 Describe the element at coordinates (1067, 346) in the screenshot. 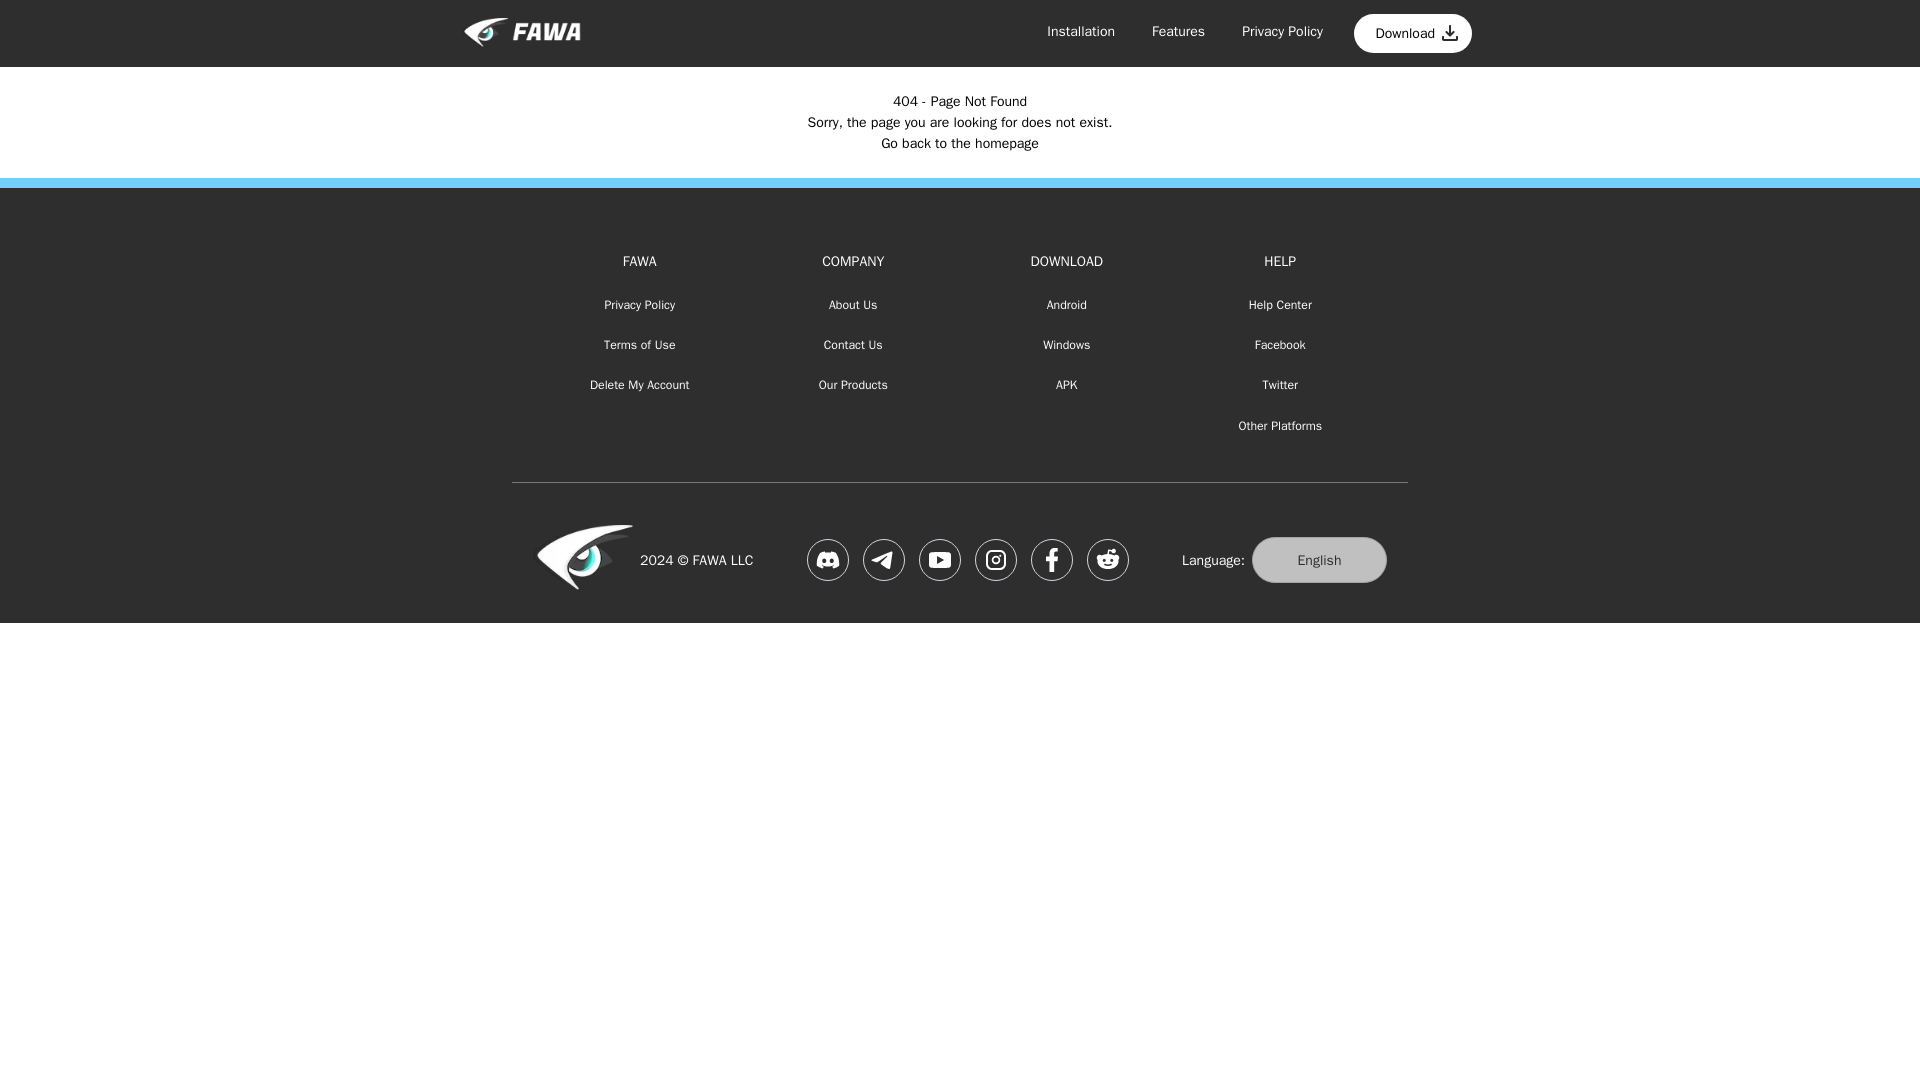

I see `Windows` at that location.